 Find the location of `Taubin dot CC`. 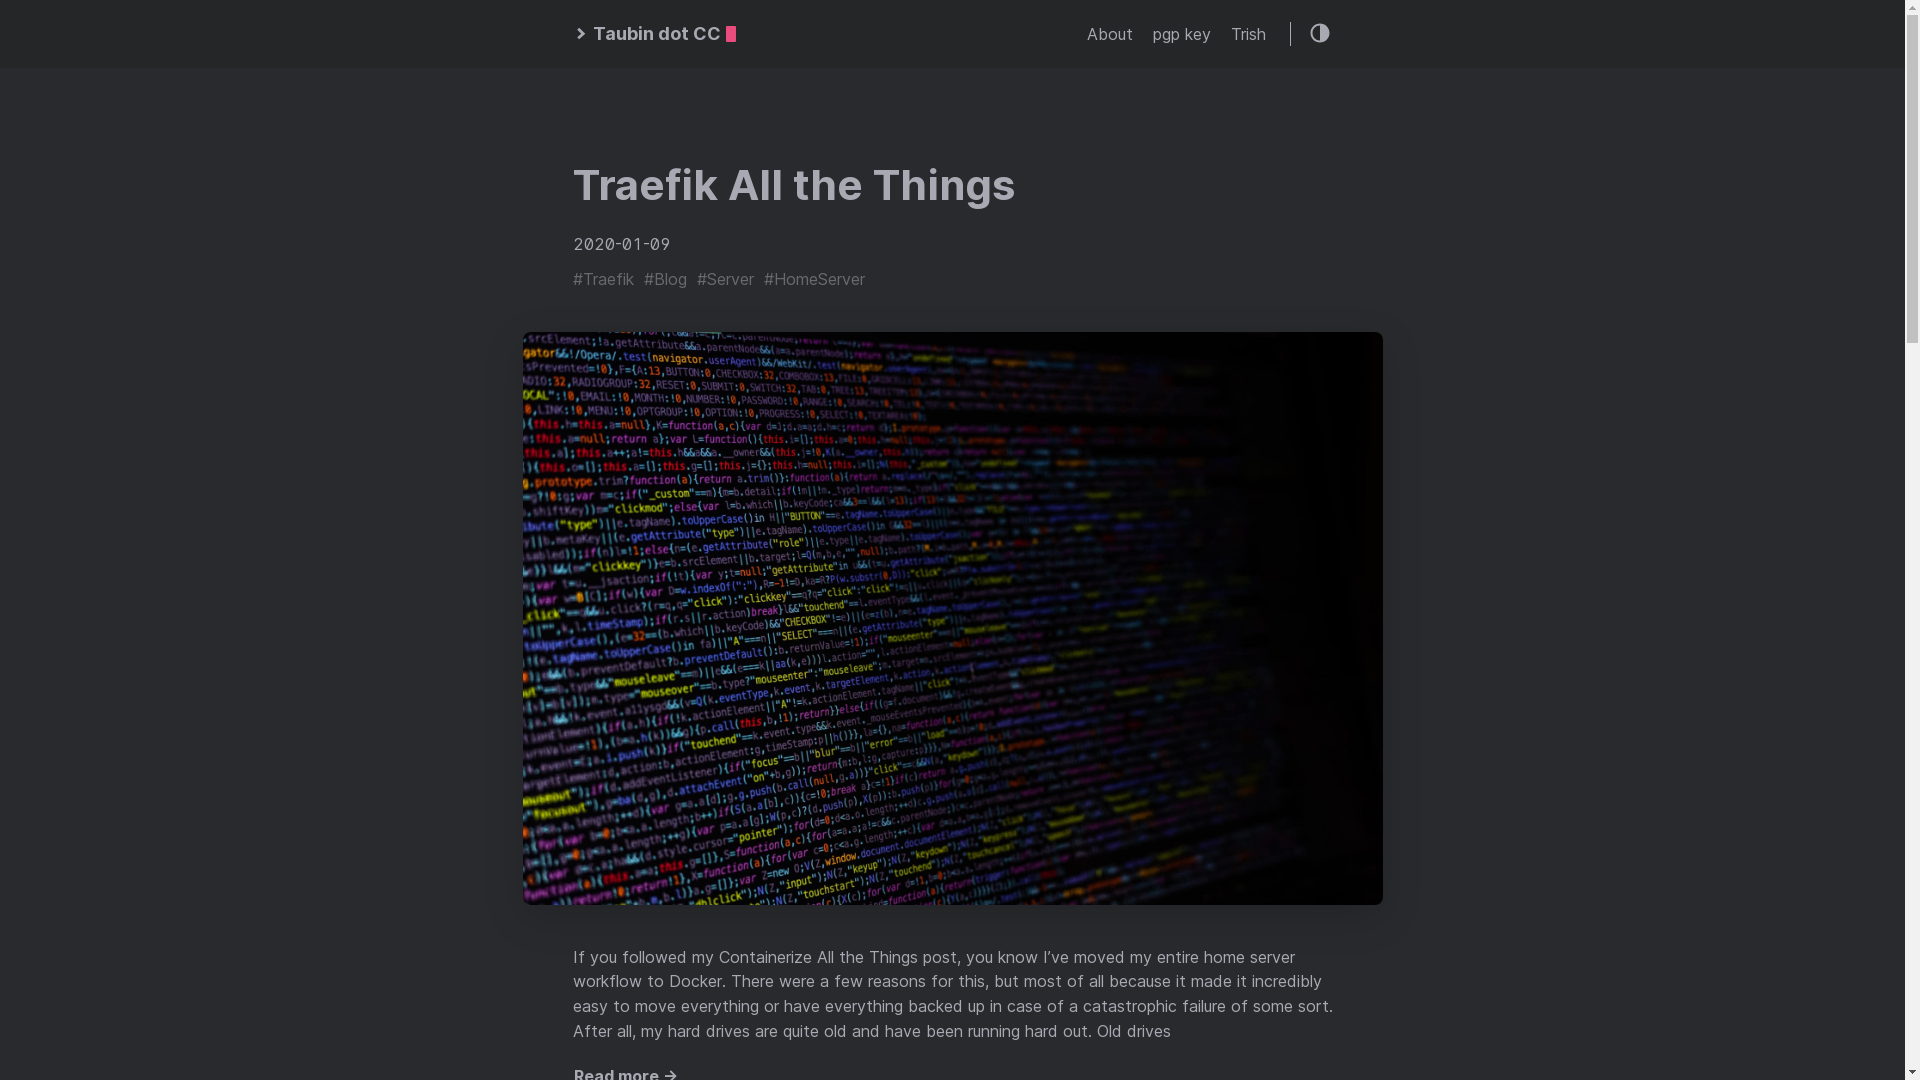

Taubin dot CC is located at coordinates (654, 34).